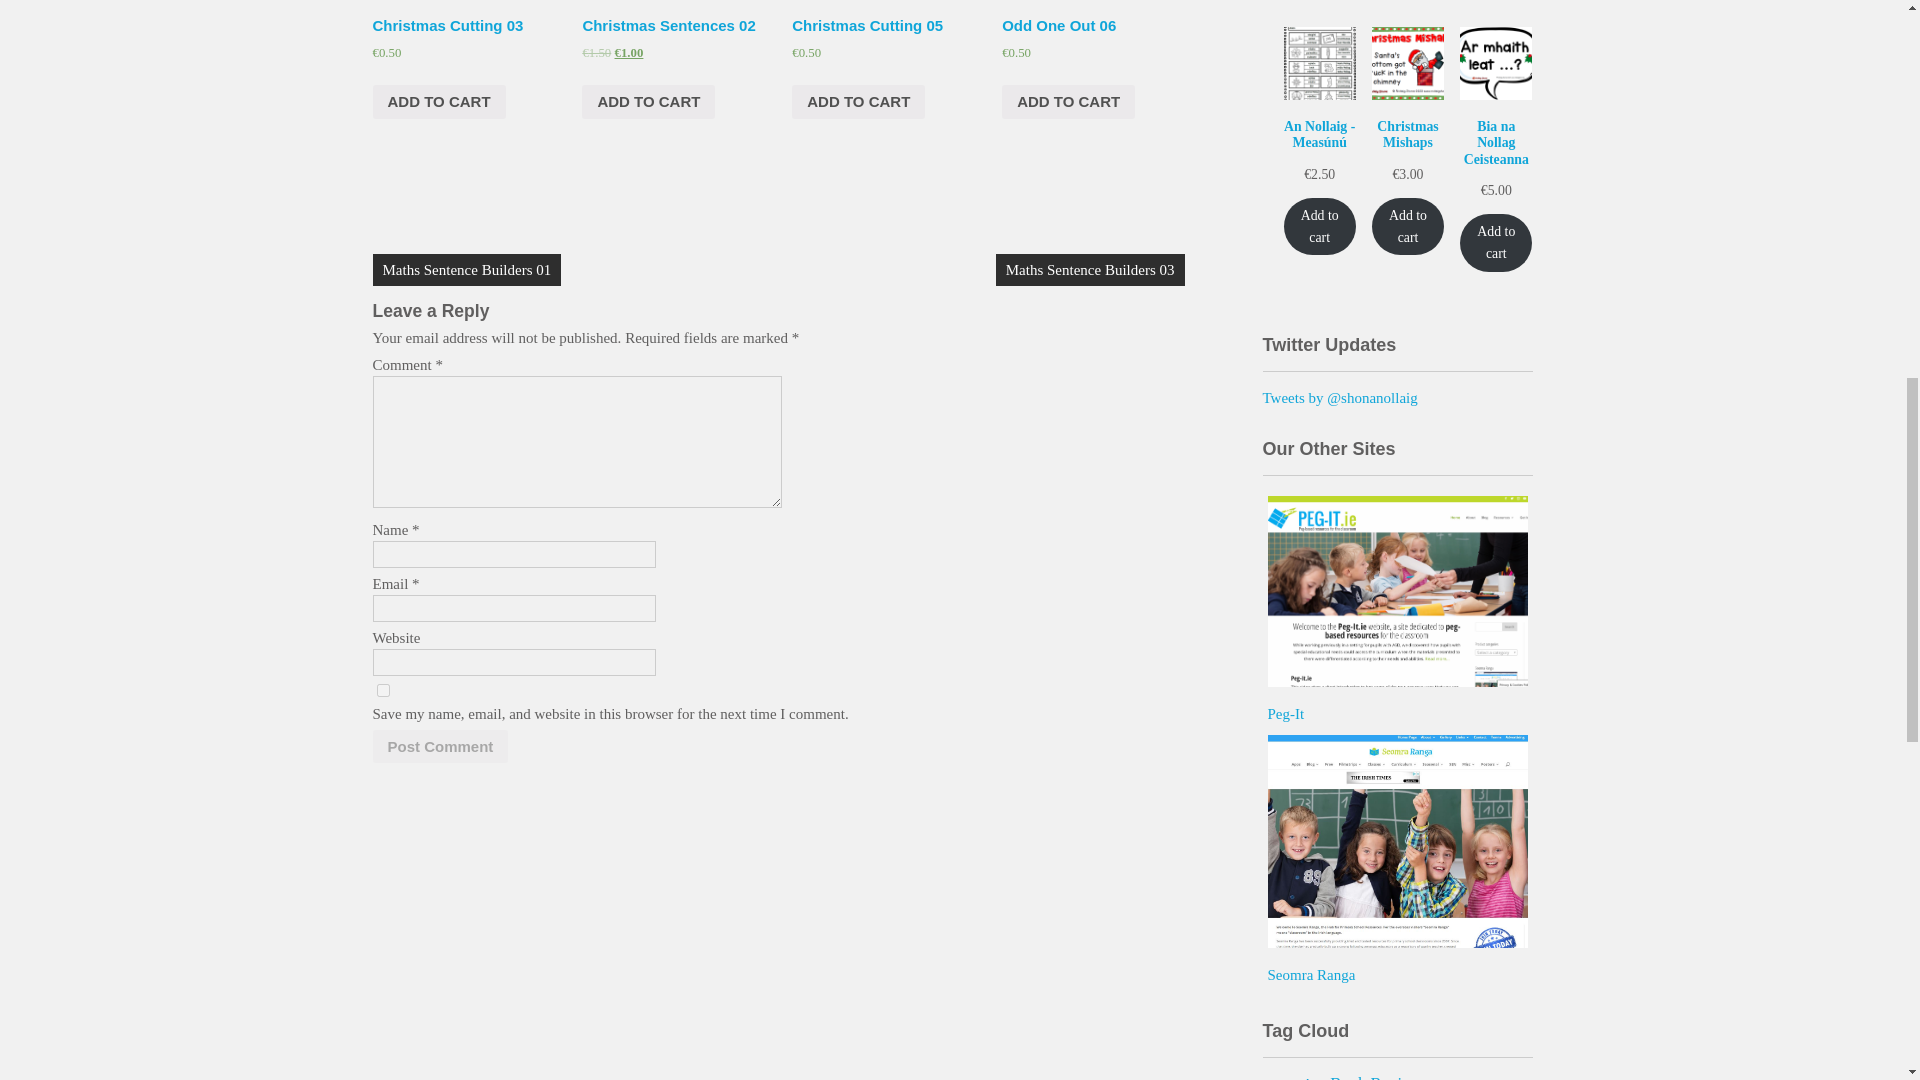  Describe the element at coordinates (1068, 102) in the screenshot. I see `ADD TO CART` at that location.